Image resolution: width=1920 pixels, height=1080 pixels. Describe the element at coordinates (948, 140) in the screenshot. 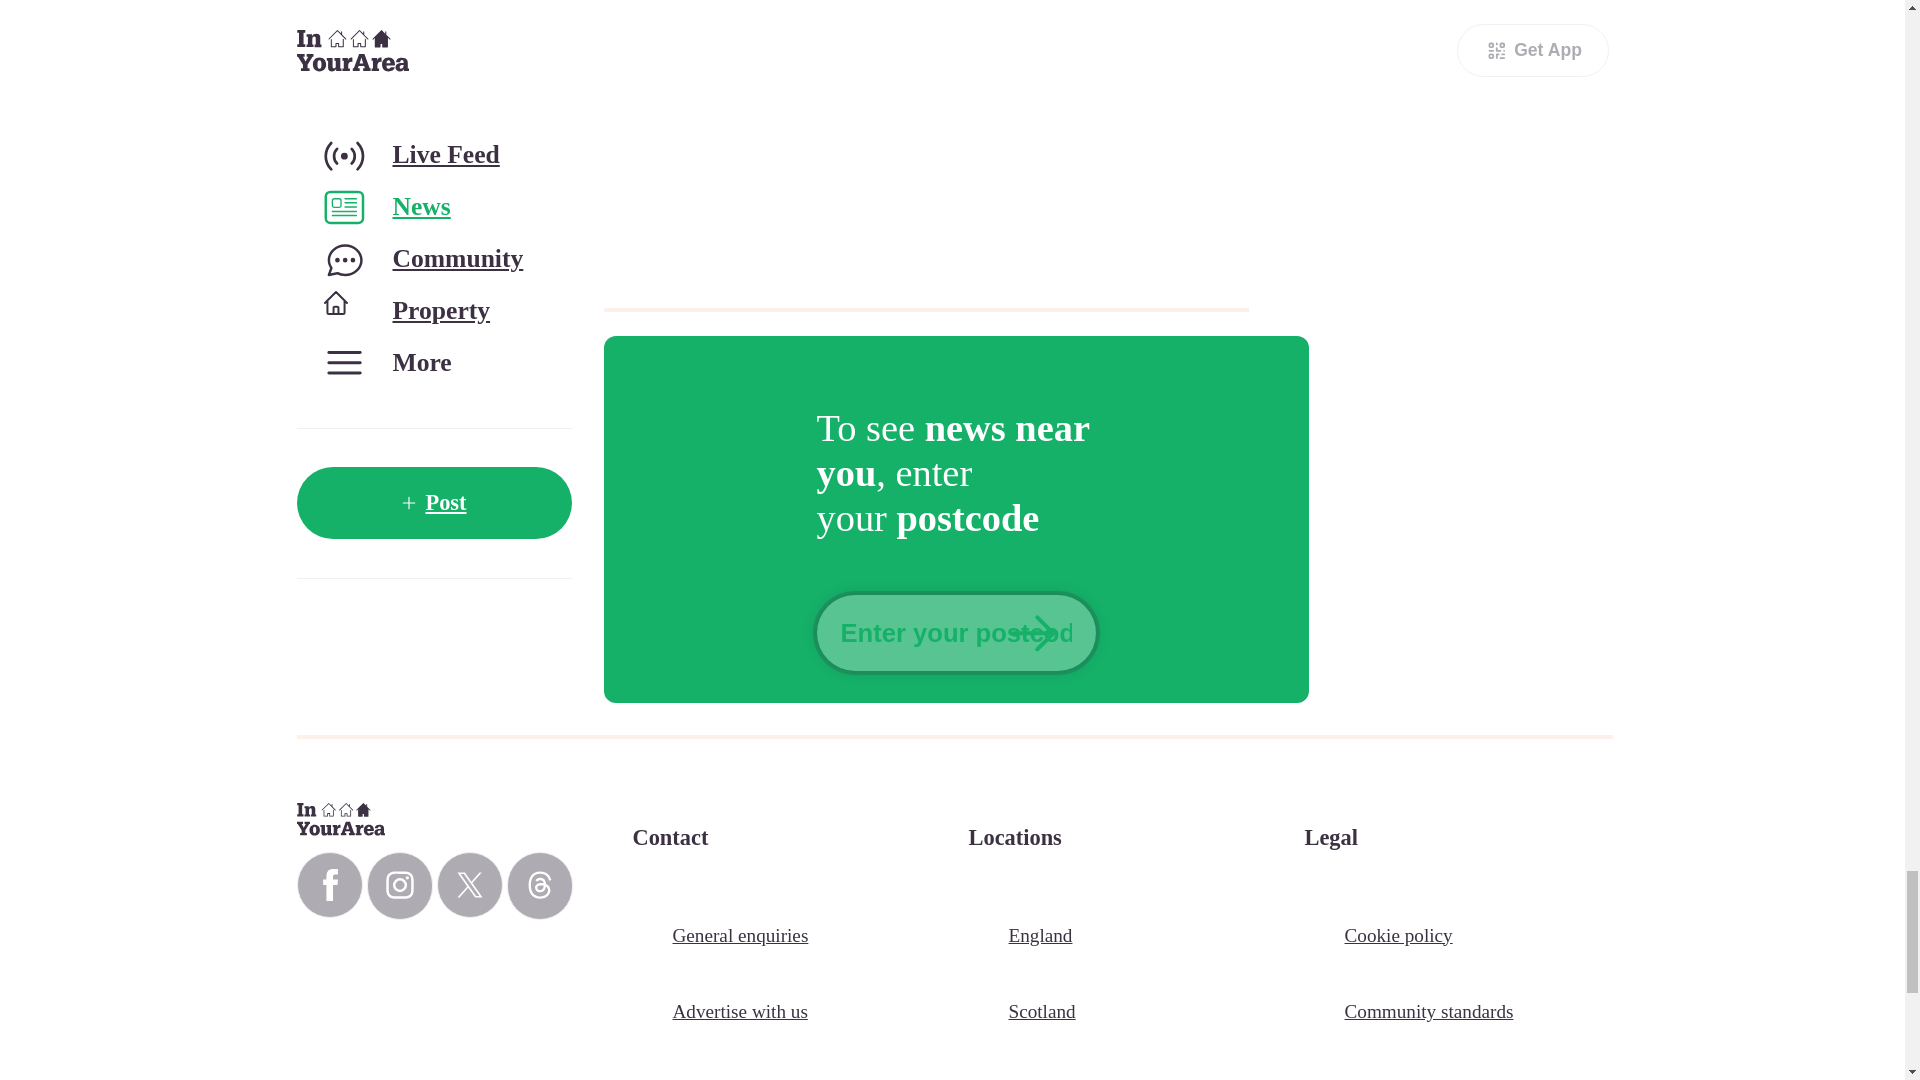

I see `comments` at that location.